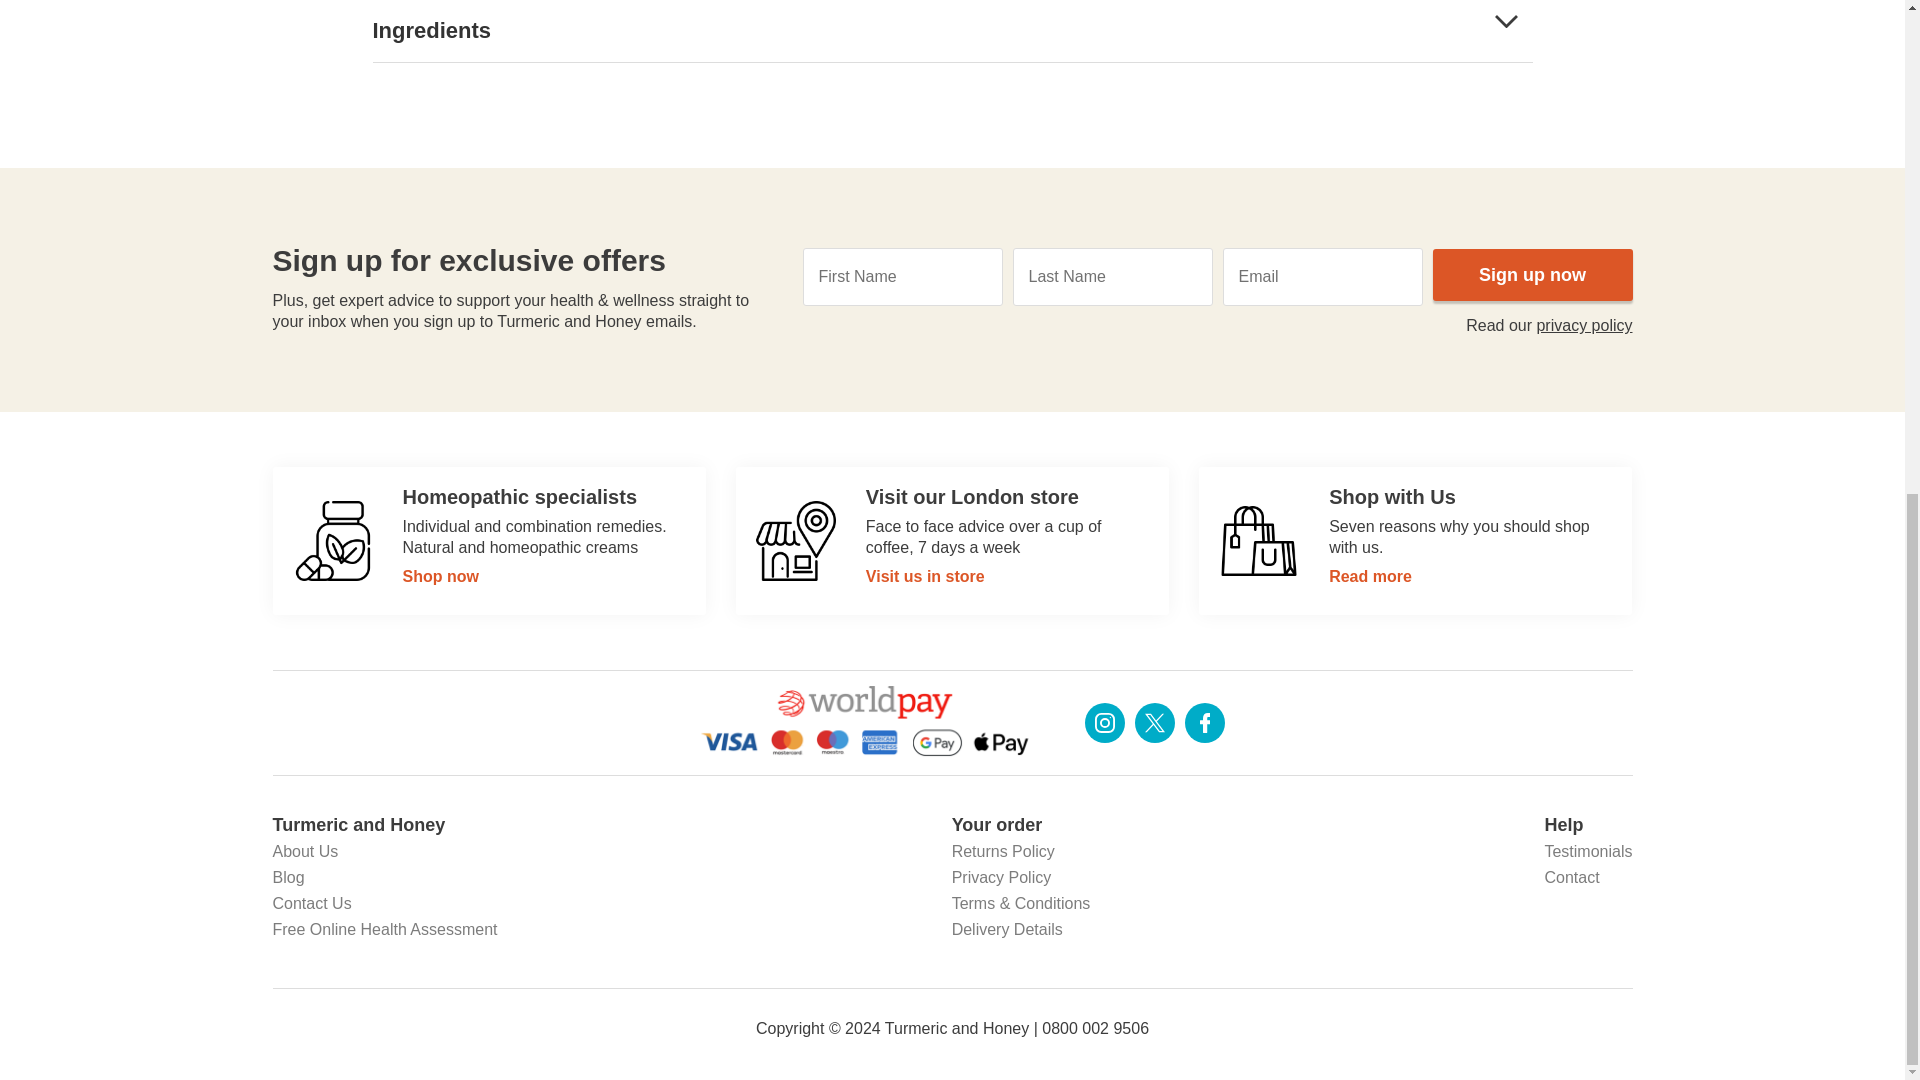  Describe the element at coordinates (488, 540) in the screenshot. I see `Shop now` at that location.